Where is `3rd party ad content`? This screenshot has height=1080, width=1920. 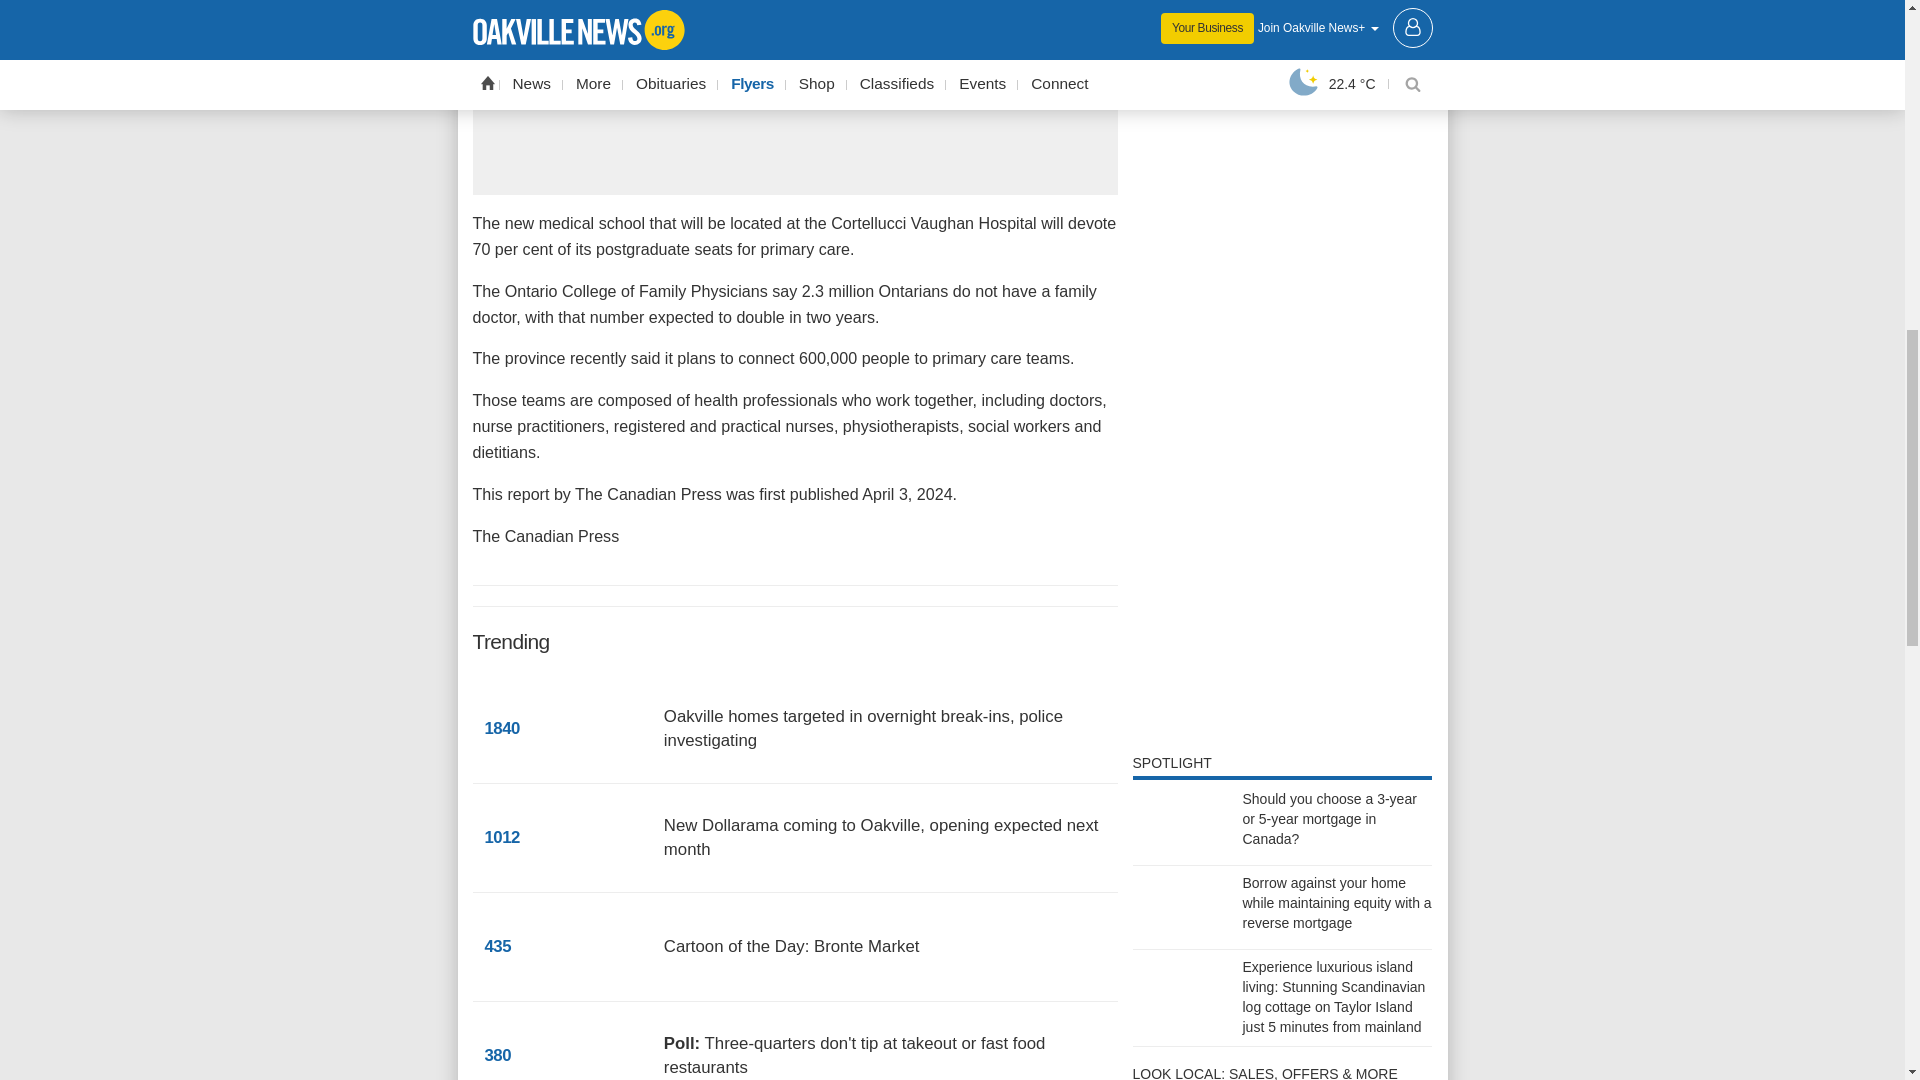
3rd party ad content is located at coordinates (1282, 470).